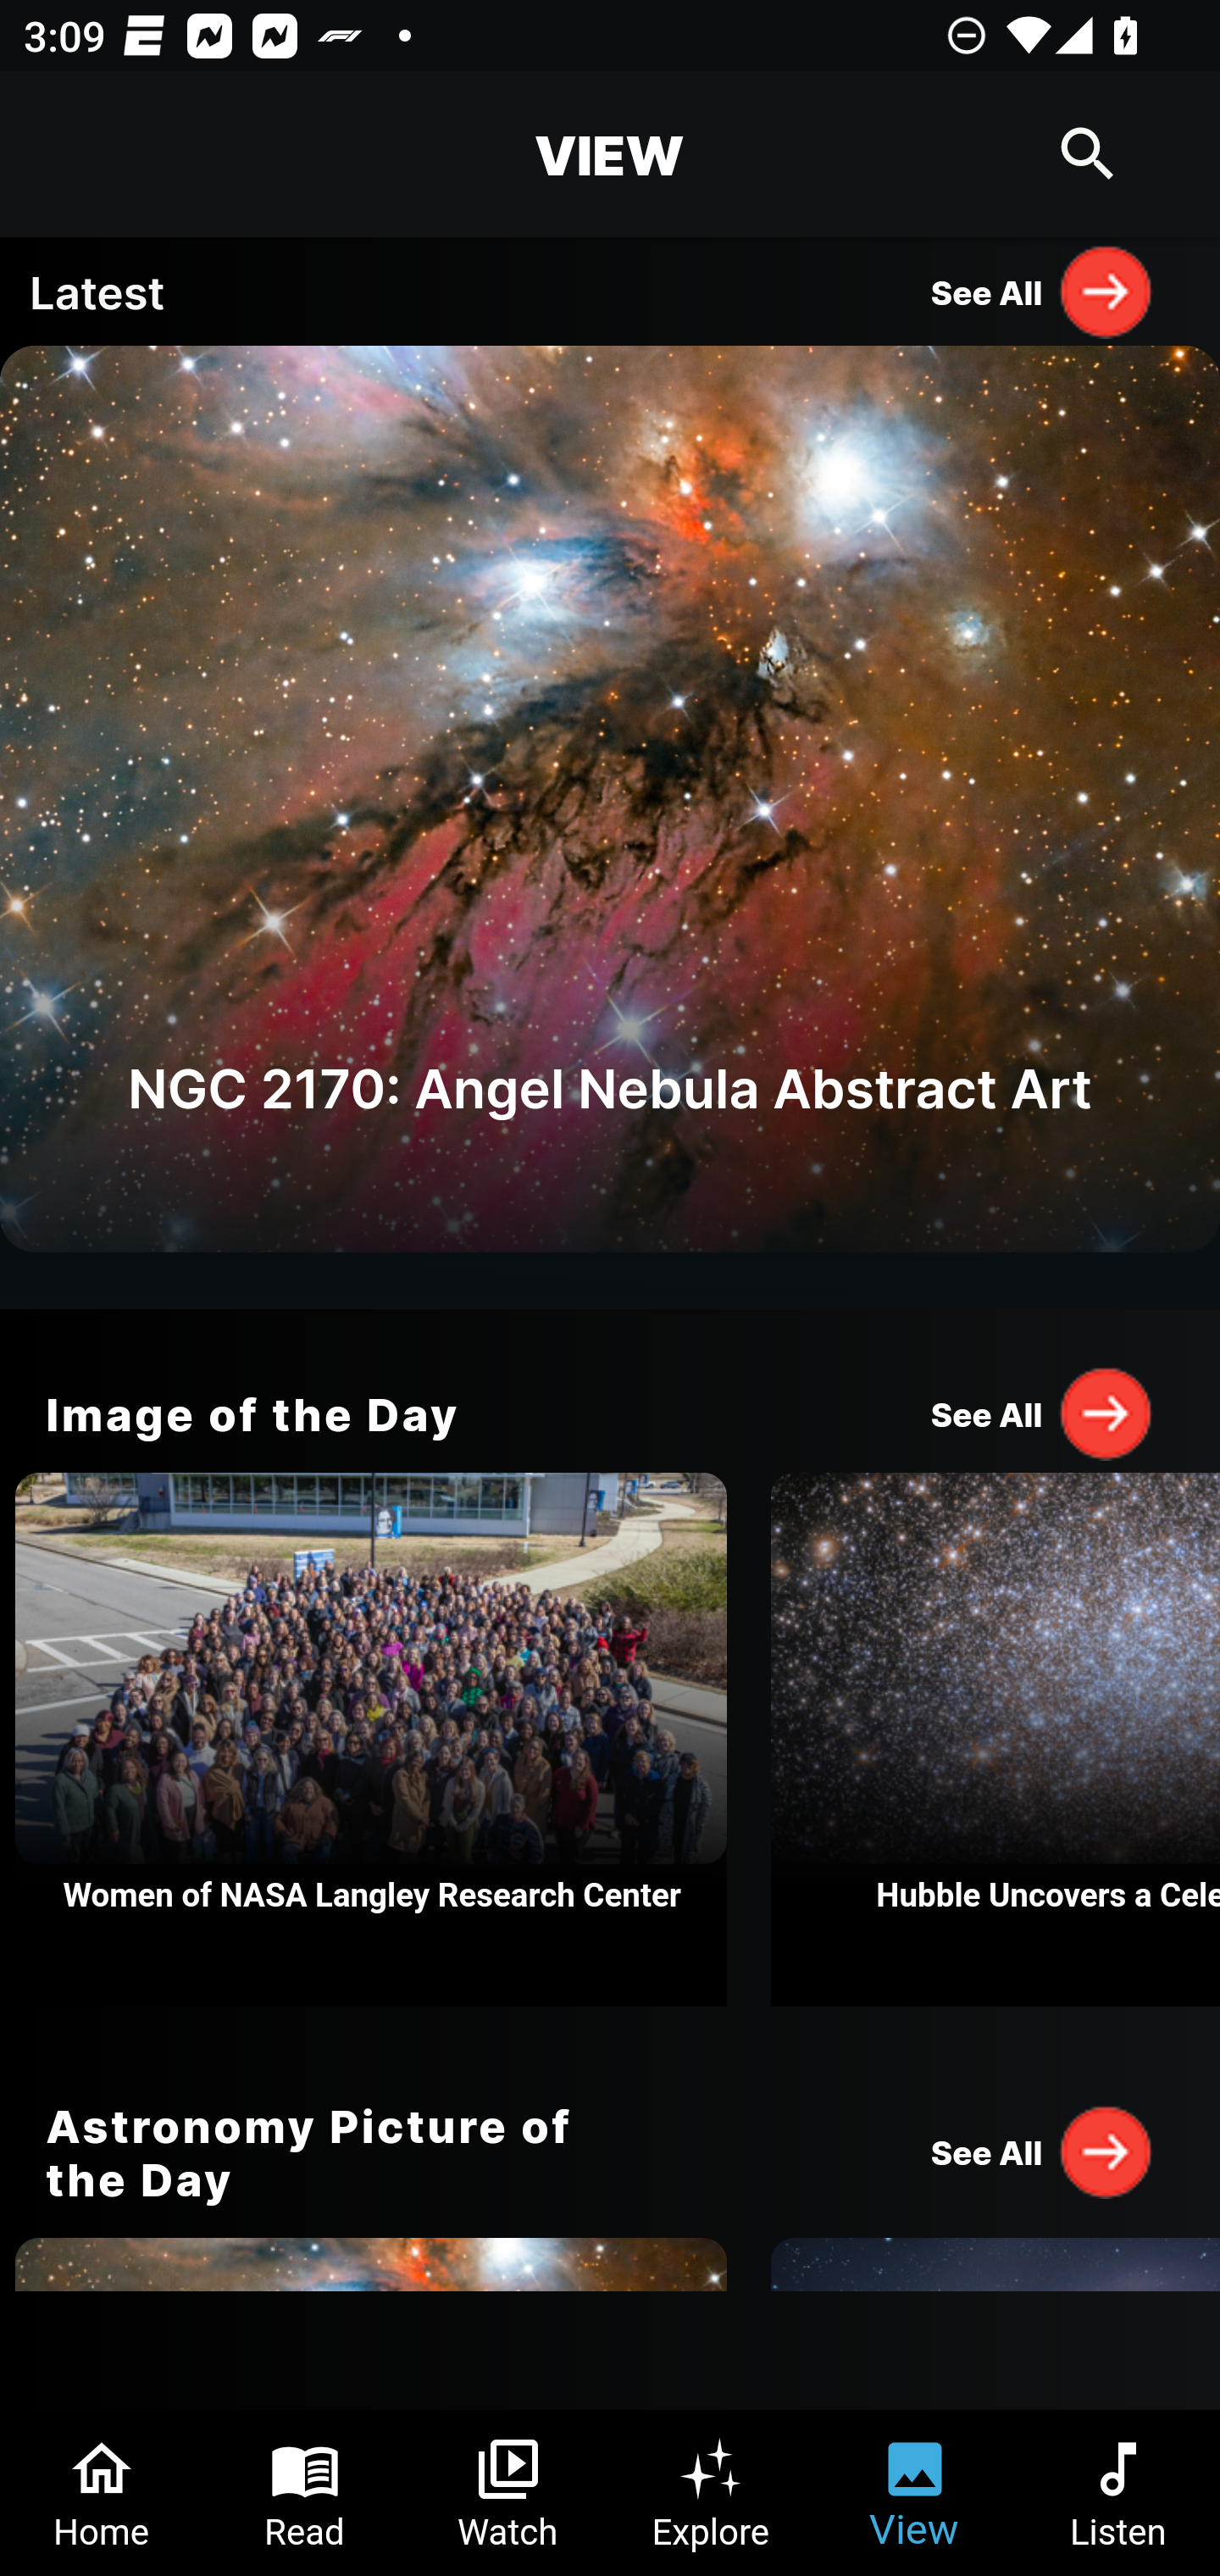 The width and height of the screenshot is (1220, 2576). What do you see at coordinates (995, 1740) in the screenshot?
I see `Hubble Uncovers a Celestial Fossil` at bounding box center [995, 1740].